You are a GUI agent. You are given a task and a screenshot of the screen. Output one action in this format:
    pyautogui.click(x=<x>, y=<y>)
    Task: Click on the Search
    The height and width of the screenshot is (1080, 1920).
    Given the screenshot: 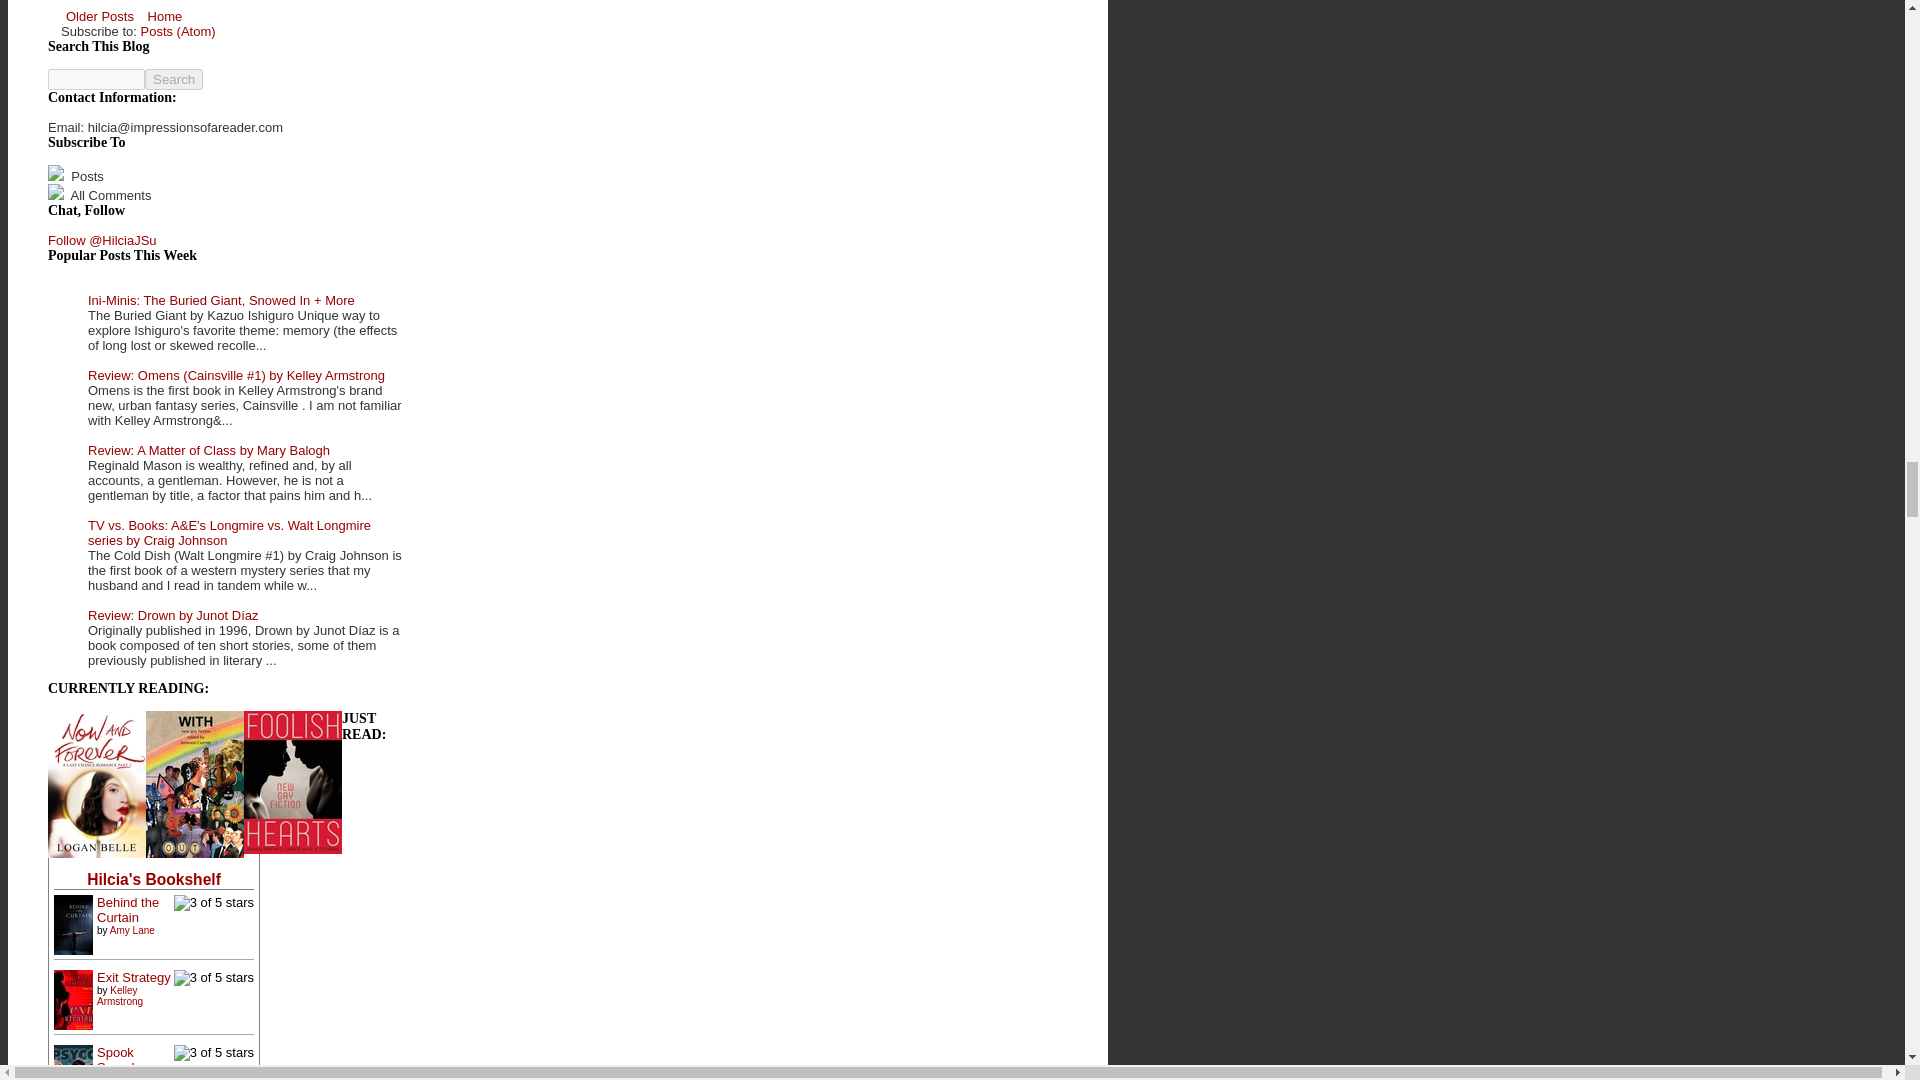 What is the action you would take?
    pyautogui.click(x=174, y=79)
    